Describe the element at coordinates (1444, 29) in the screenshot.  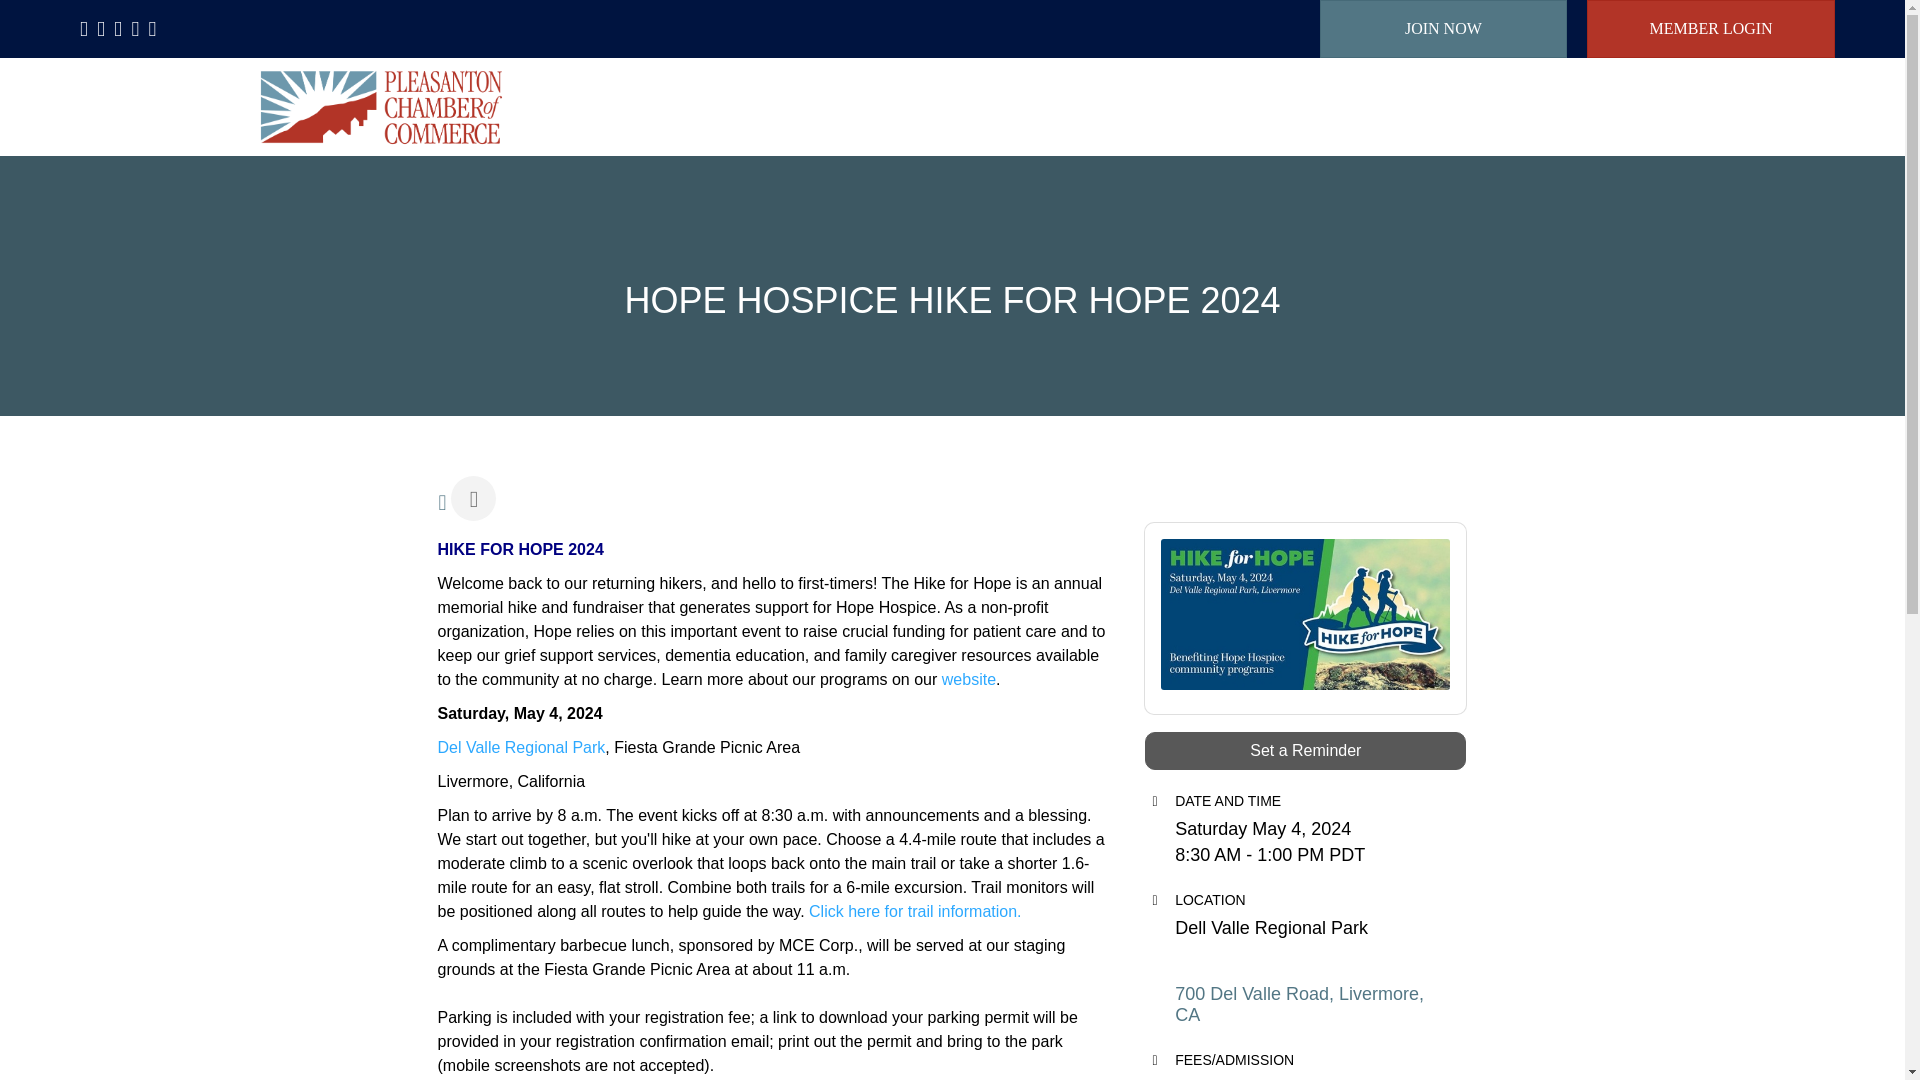
I see `JOIN NOW` at that location.